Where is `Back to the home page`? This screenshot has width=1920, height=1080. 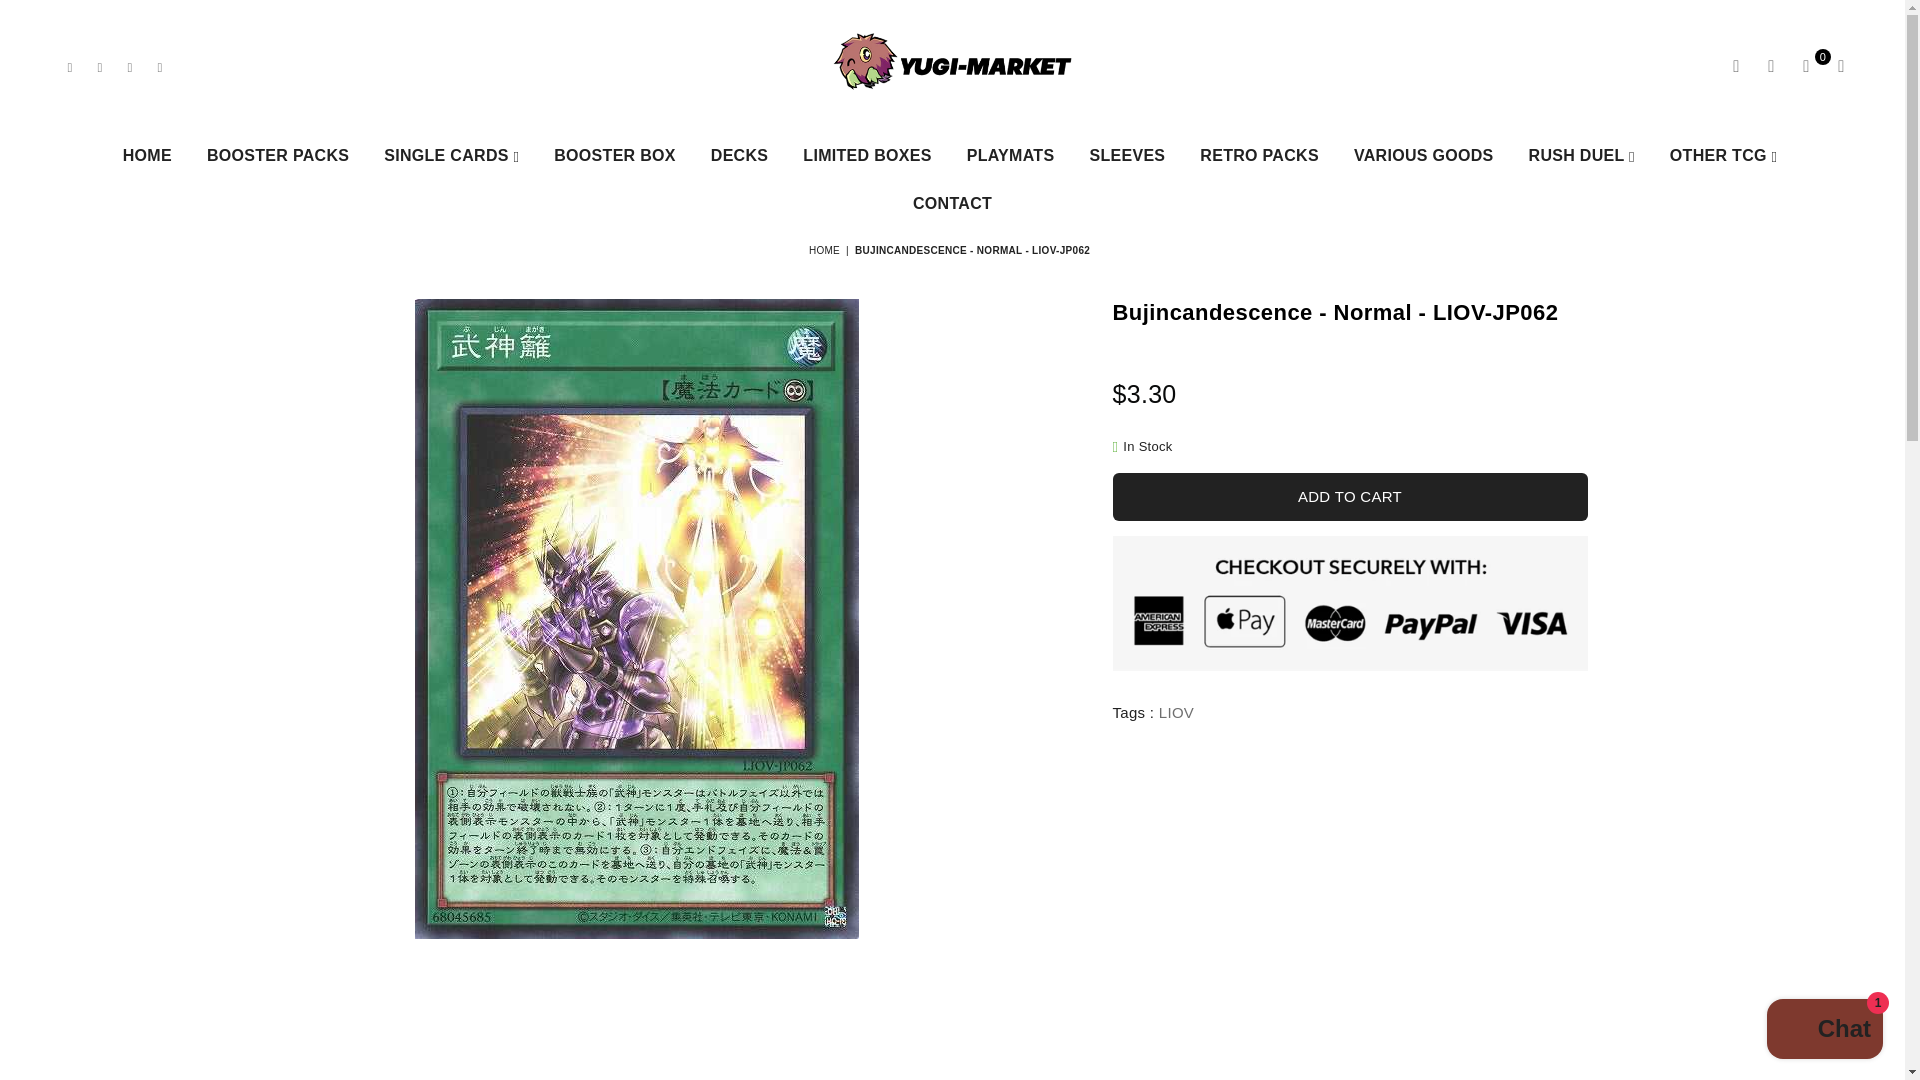
Back to the home page is located at coordinates (825, 250).